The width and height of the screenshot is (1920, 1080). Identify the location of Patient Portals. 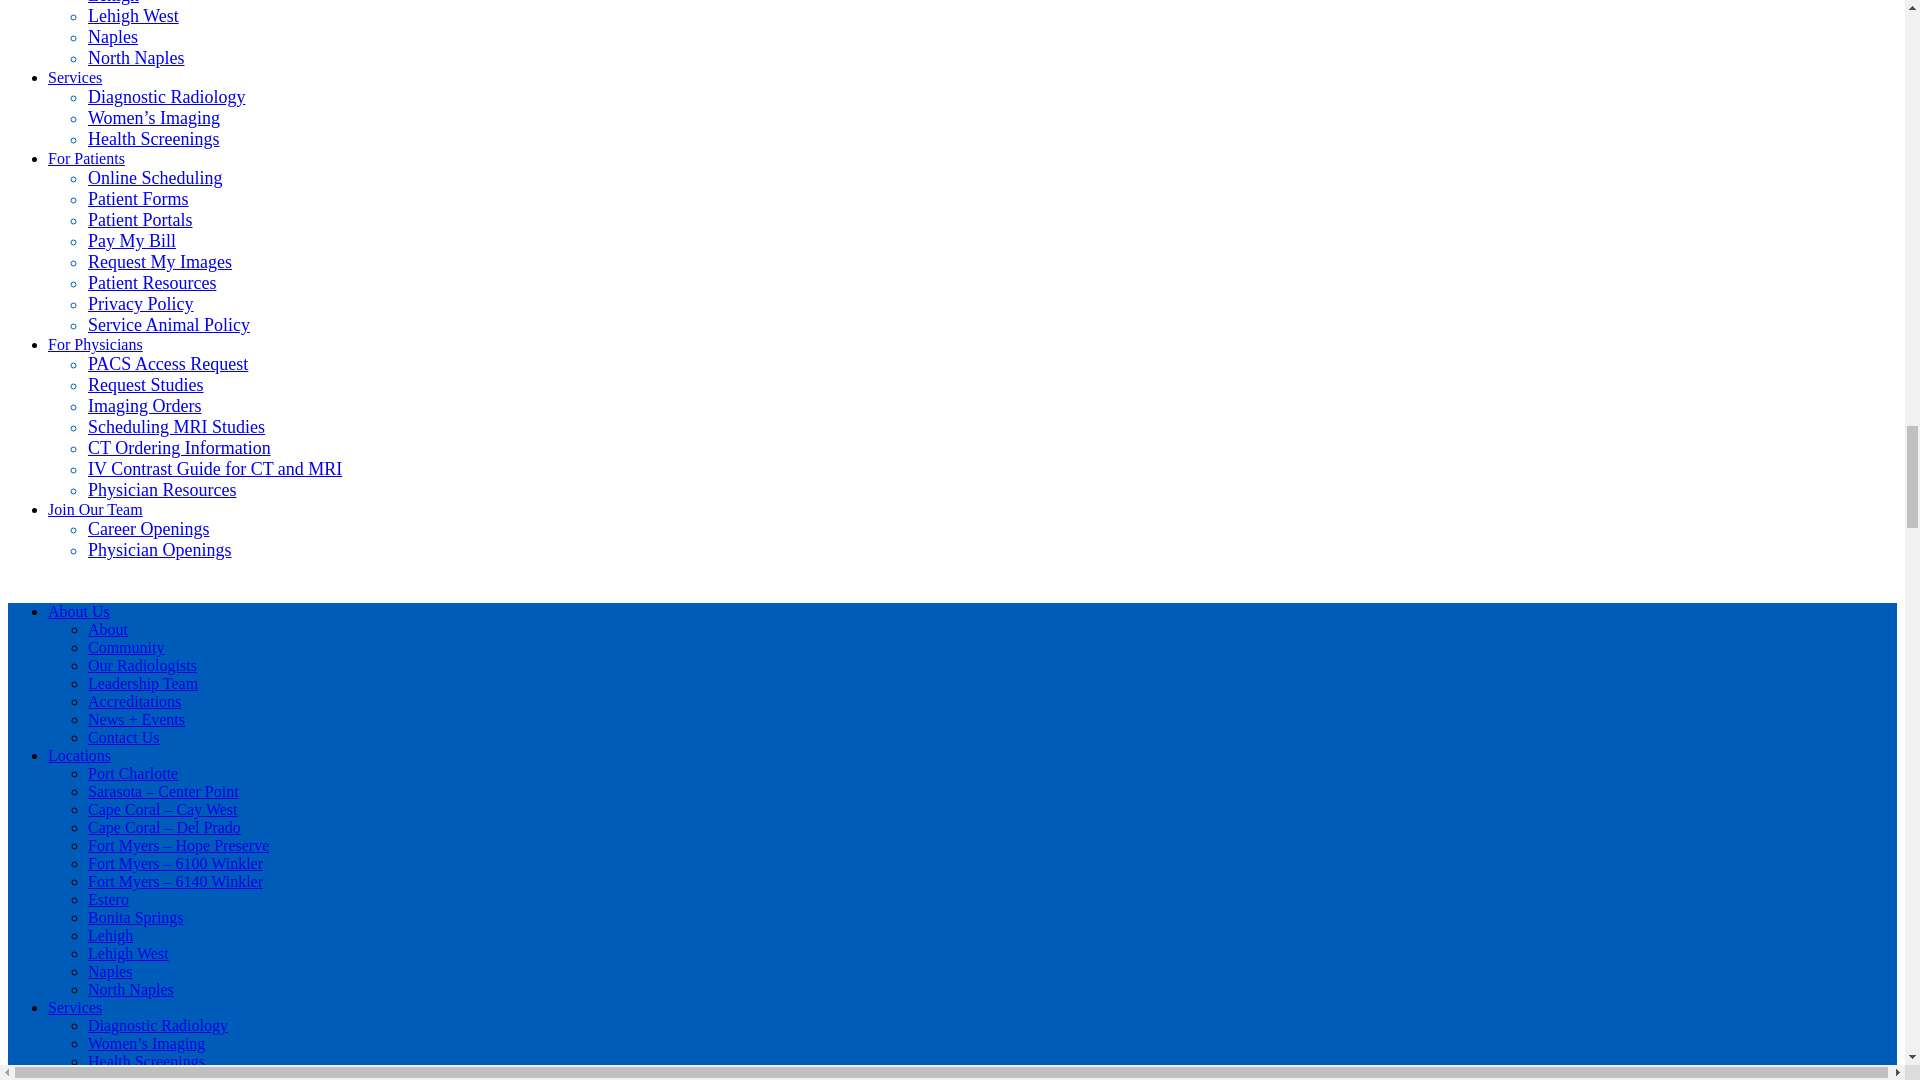
(140, 220).